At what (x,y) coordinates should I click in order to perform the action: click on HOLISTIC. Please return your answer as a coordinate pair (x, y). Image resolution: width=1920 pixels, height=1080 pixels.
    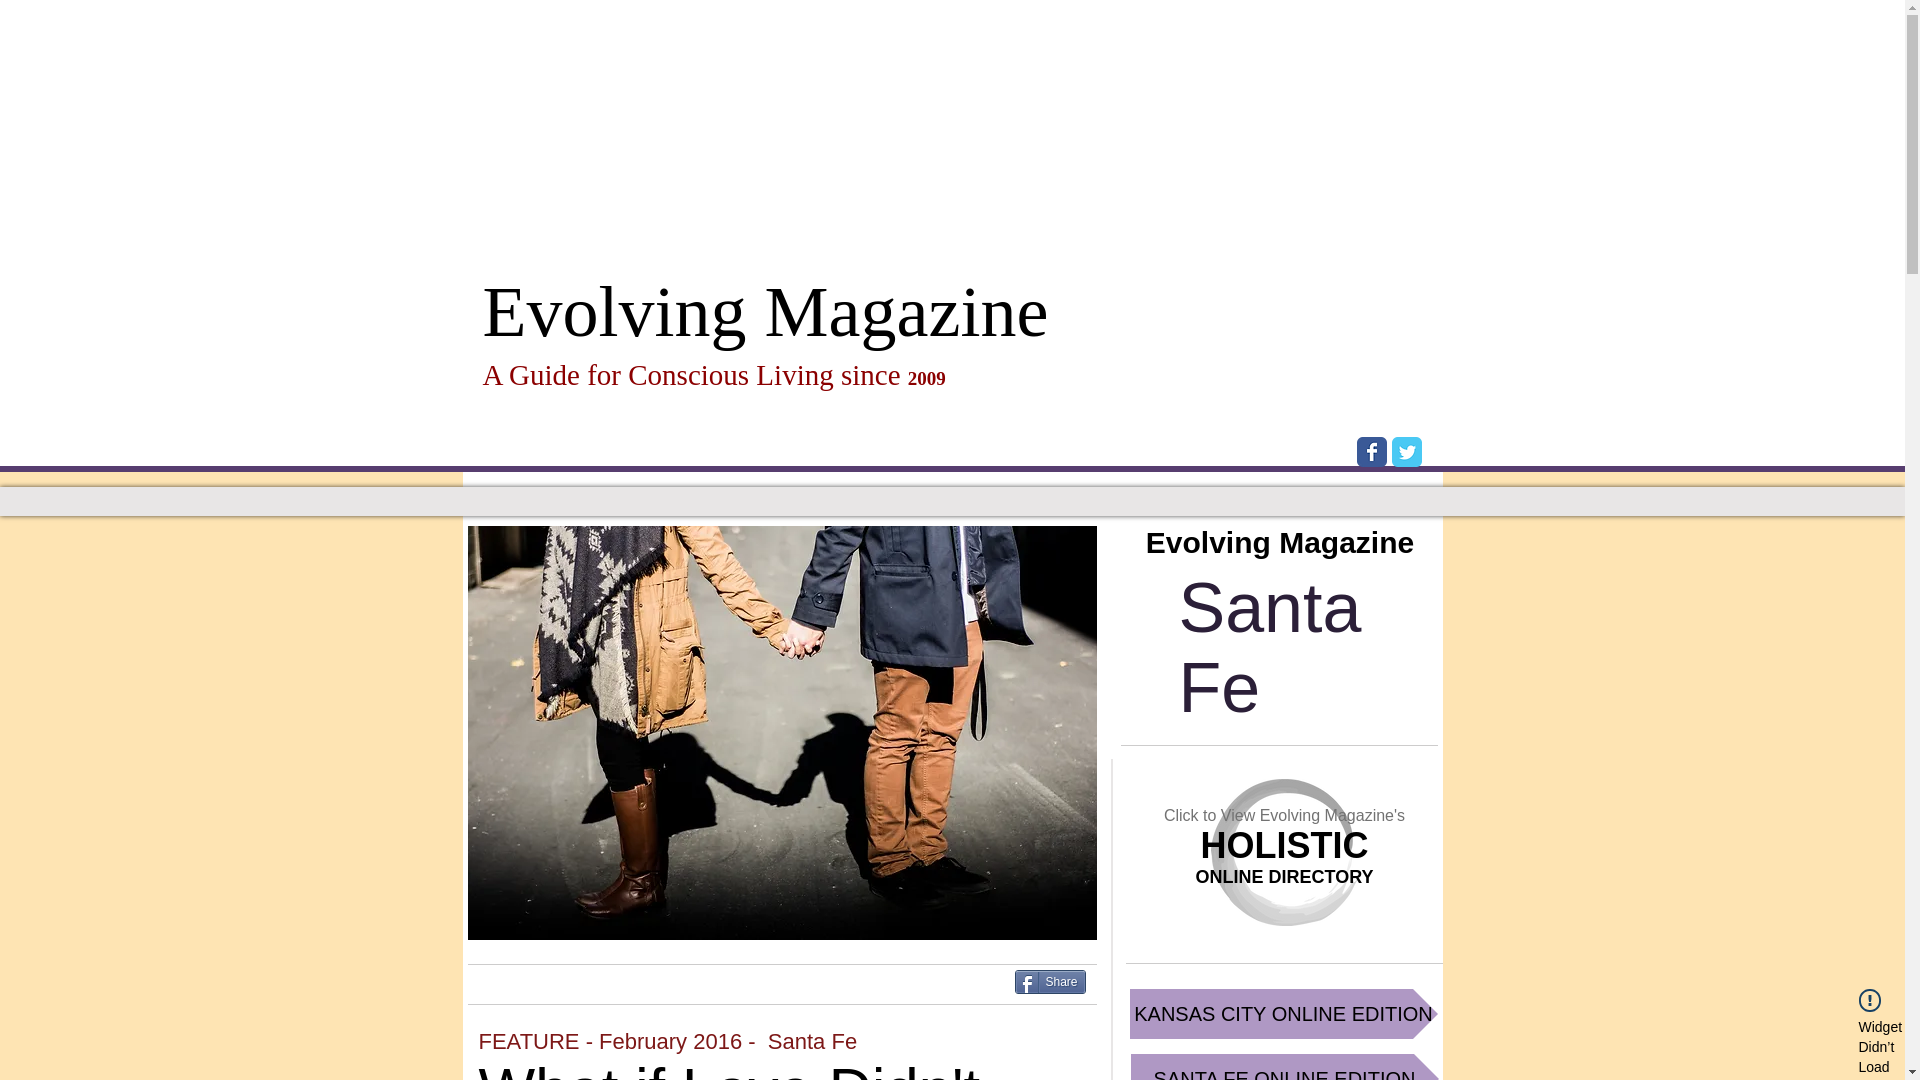
    Looking at the image, I should click on (1284, 846).